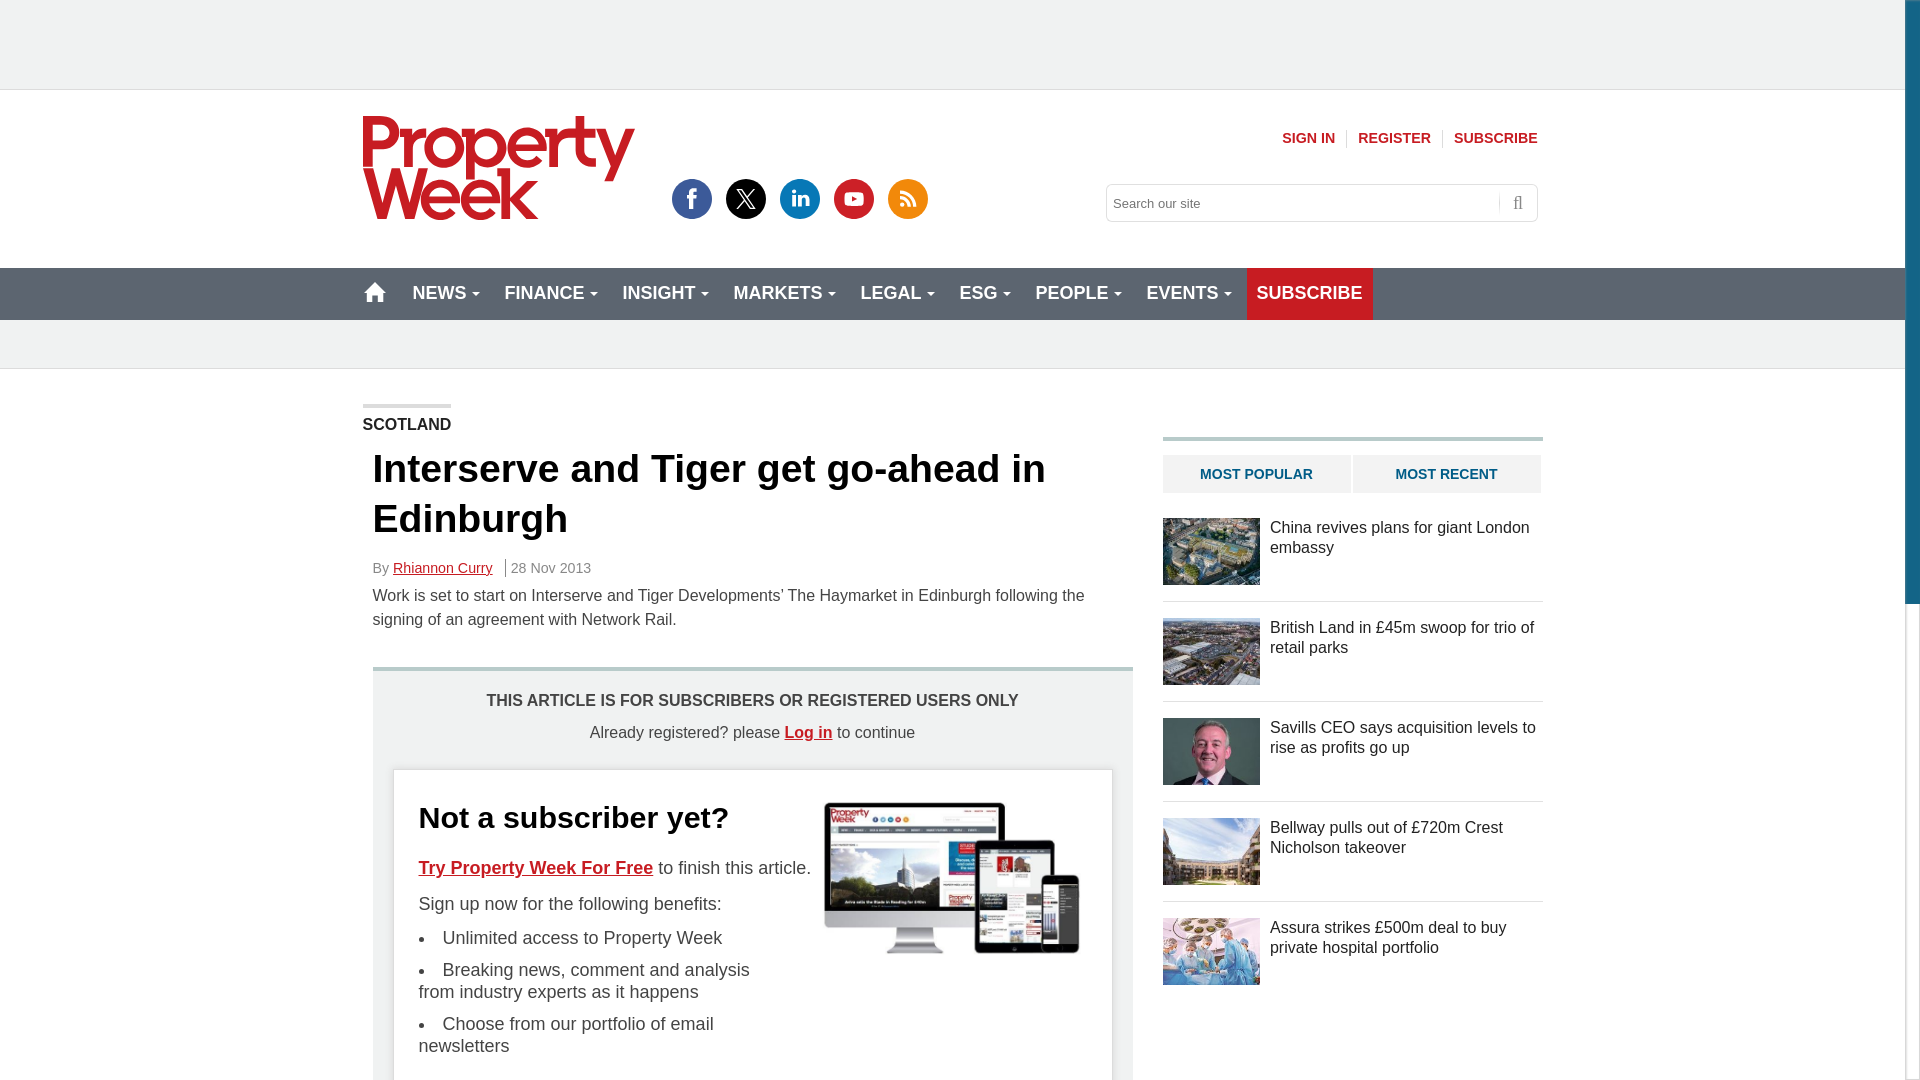  What do you see at coordinates (1518, 202) in the screenshot?
I see `Search` at bounding box center [1518, 202].